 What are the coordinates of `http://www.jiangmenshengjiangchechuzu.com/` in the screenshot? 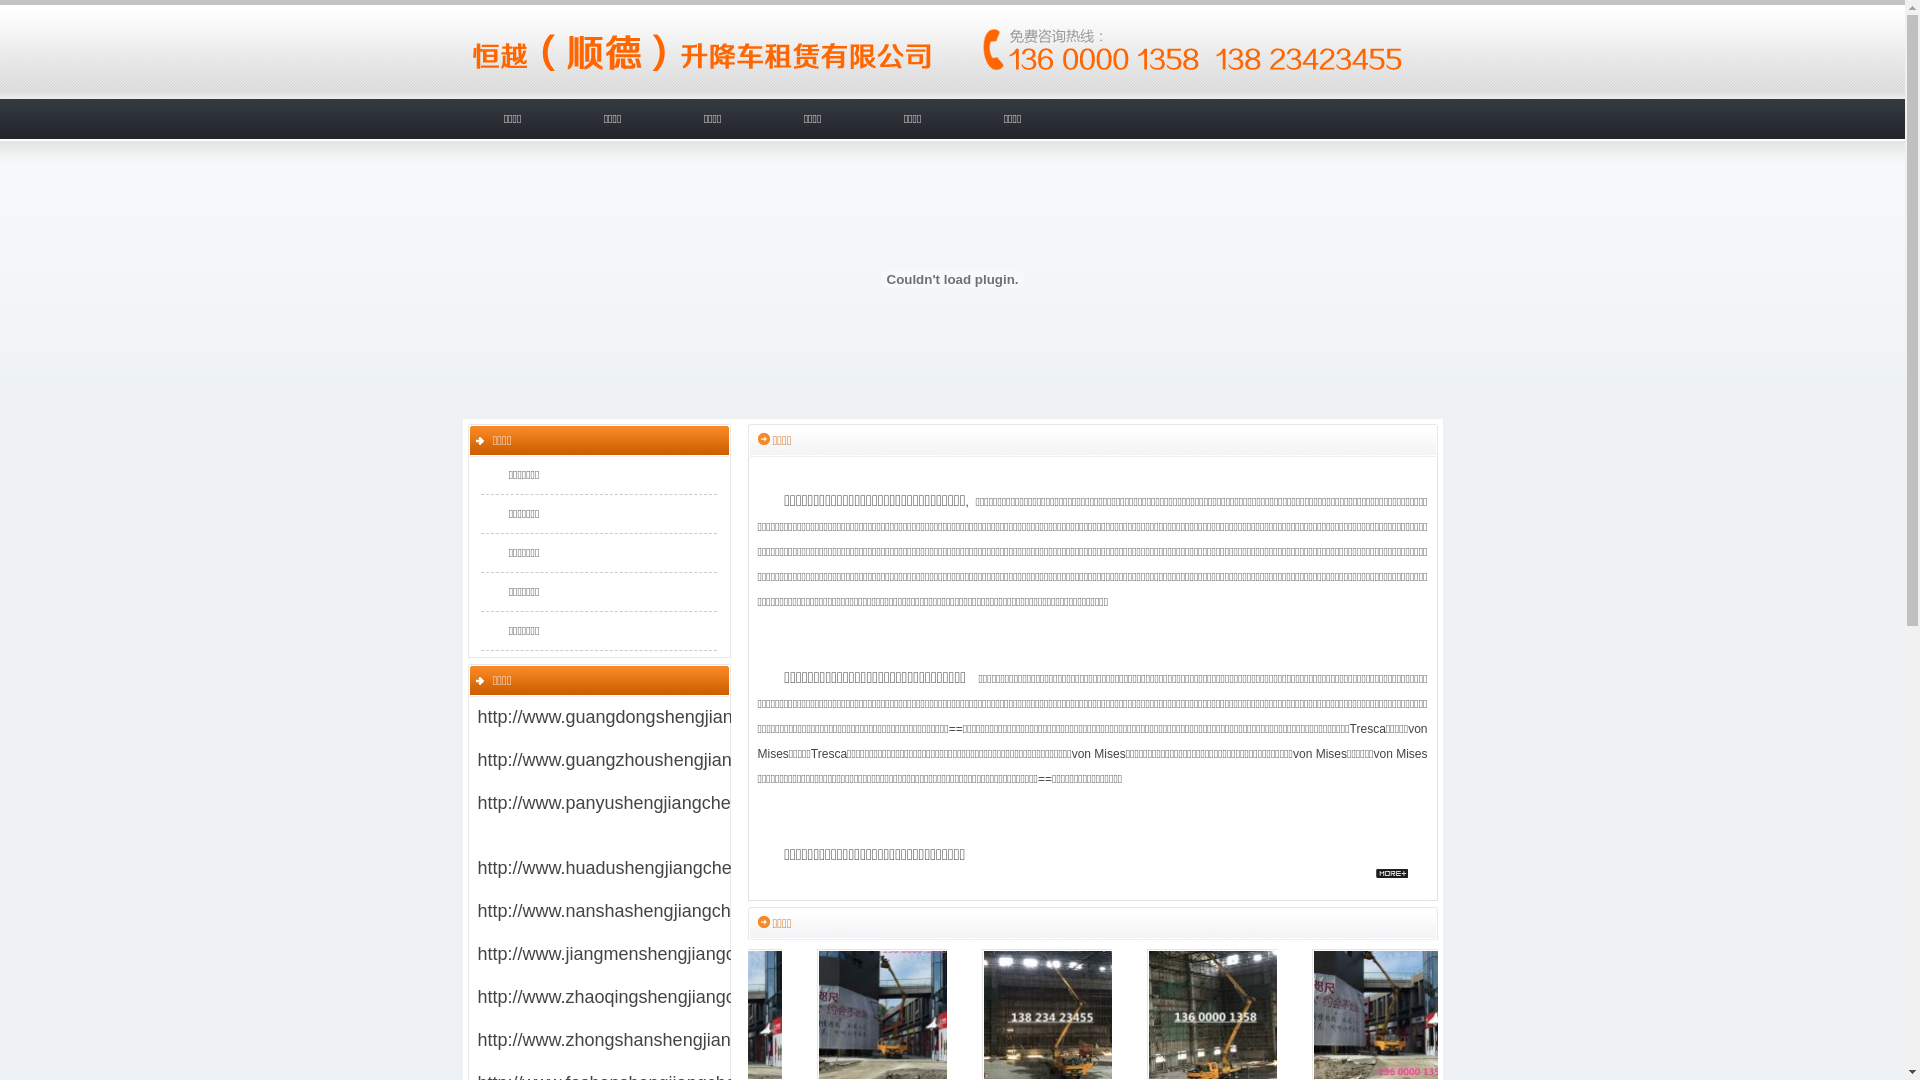 It's located at (662, 954).